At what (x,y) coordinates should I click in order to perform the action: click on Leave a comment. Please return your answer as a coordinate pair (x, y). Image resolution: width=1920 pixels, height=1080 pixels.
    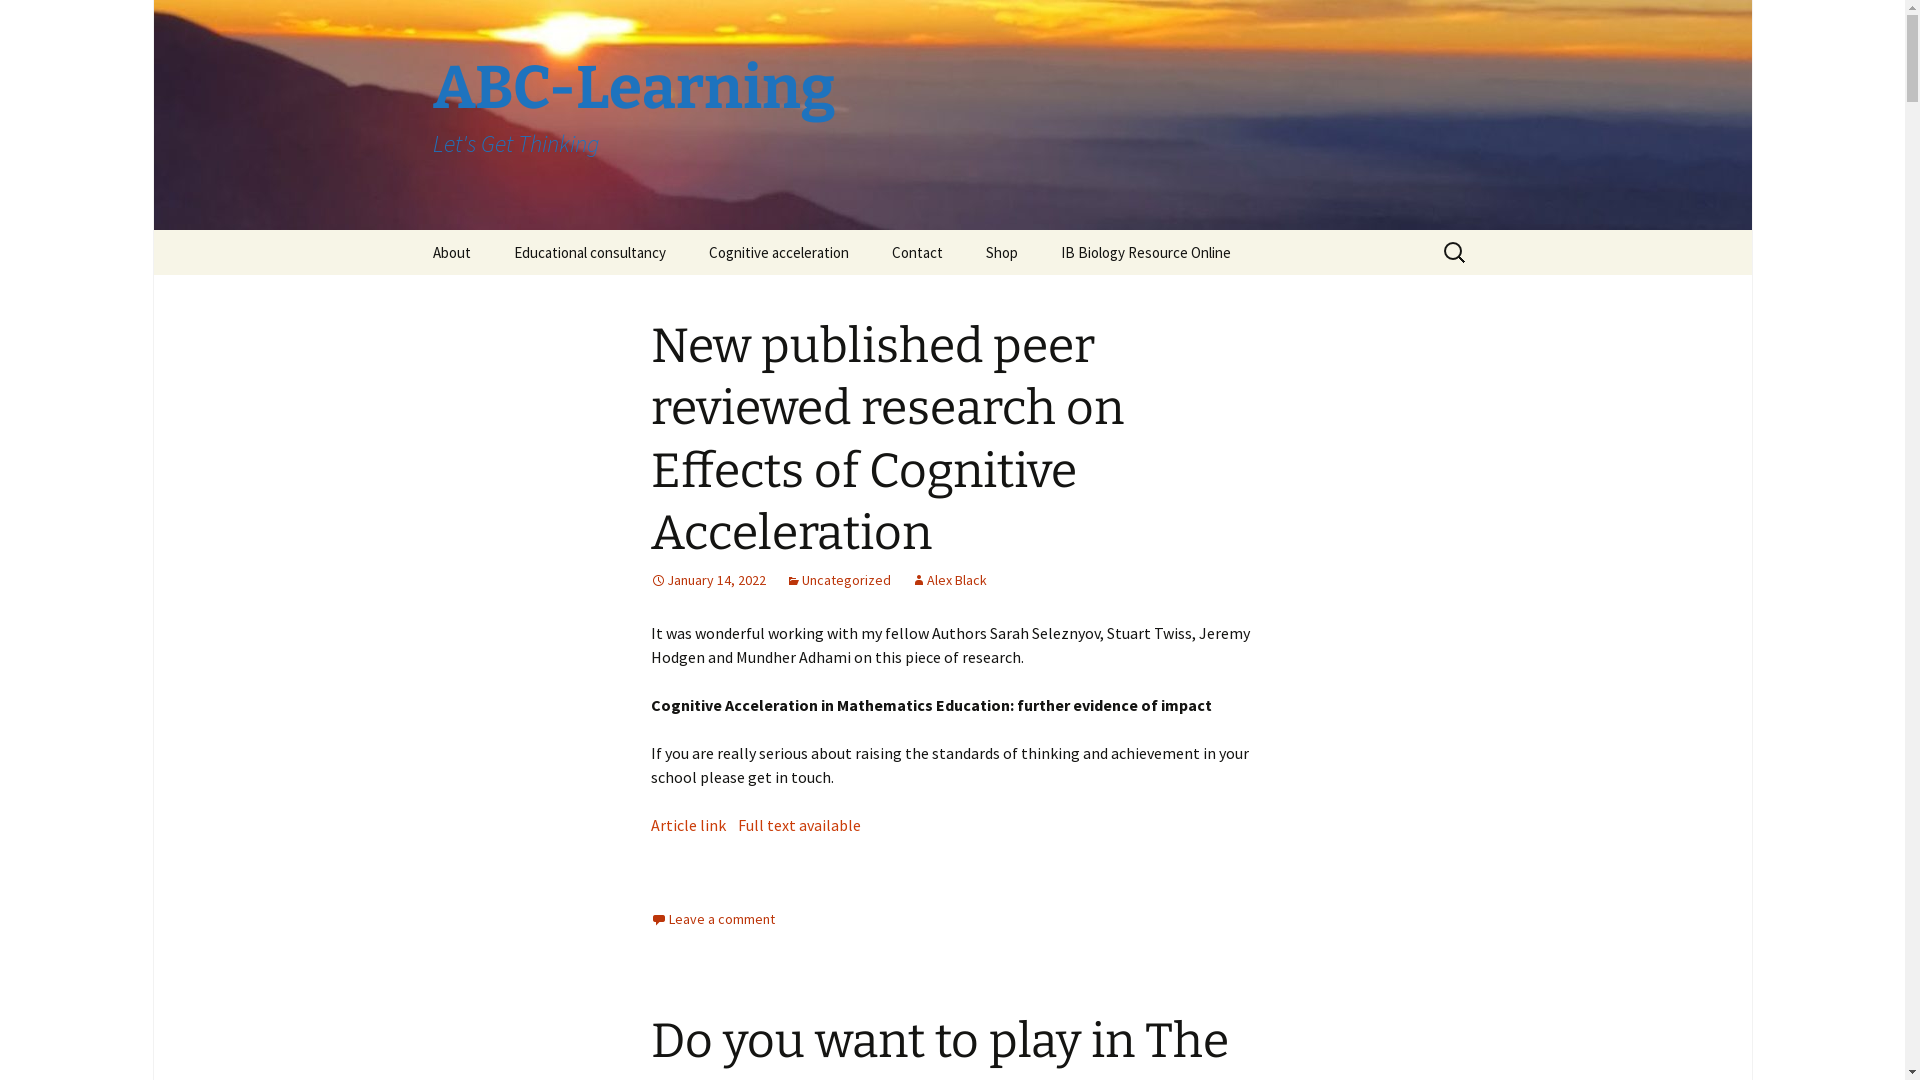
    Looking at the image, I should click on (712, 919).